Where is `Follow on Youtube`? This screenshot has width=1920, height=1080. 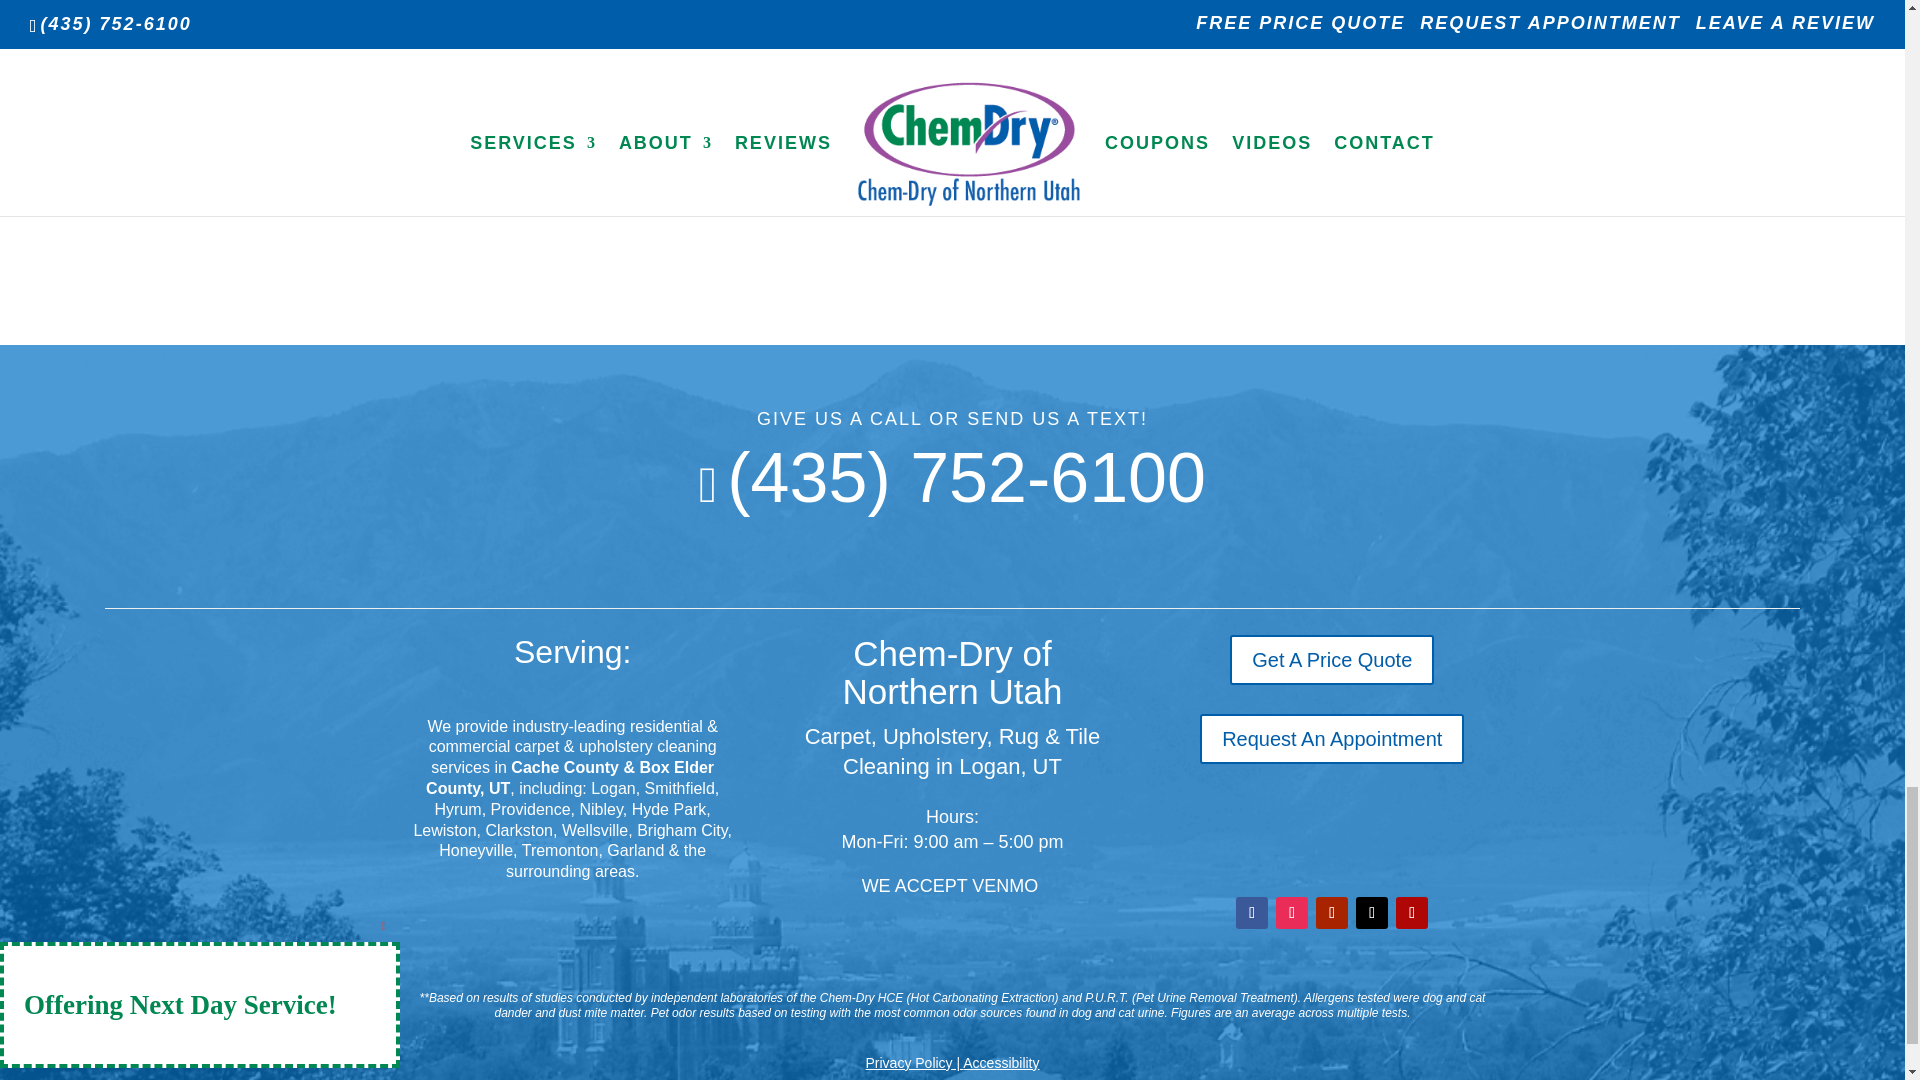
Follow on Youtube is located at coordinates (1331, 912).